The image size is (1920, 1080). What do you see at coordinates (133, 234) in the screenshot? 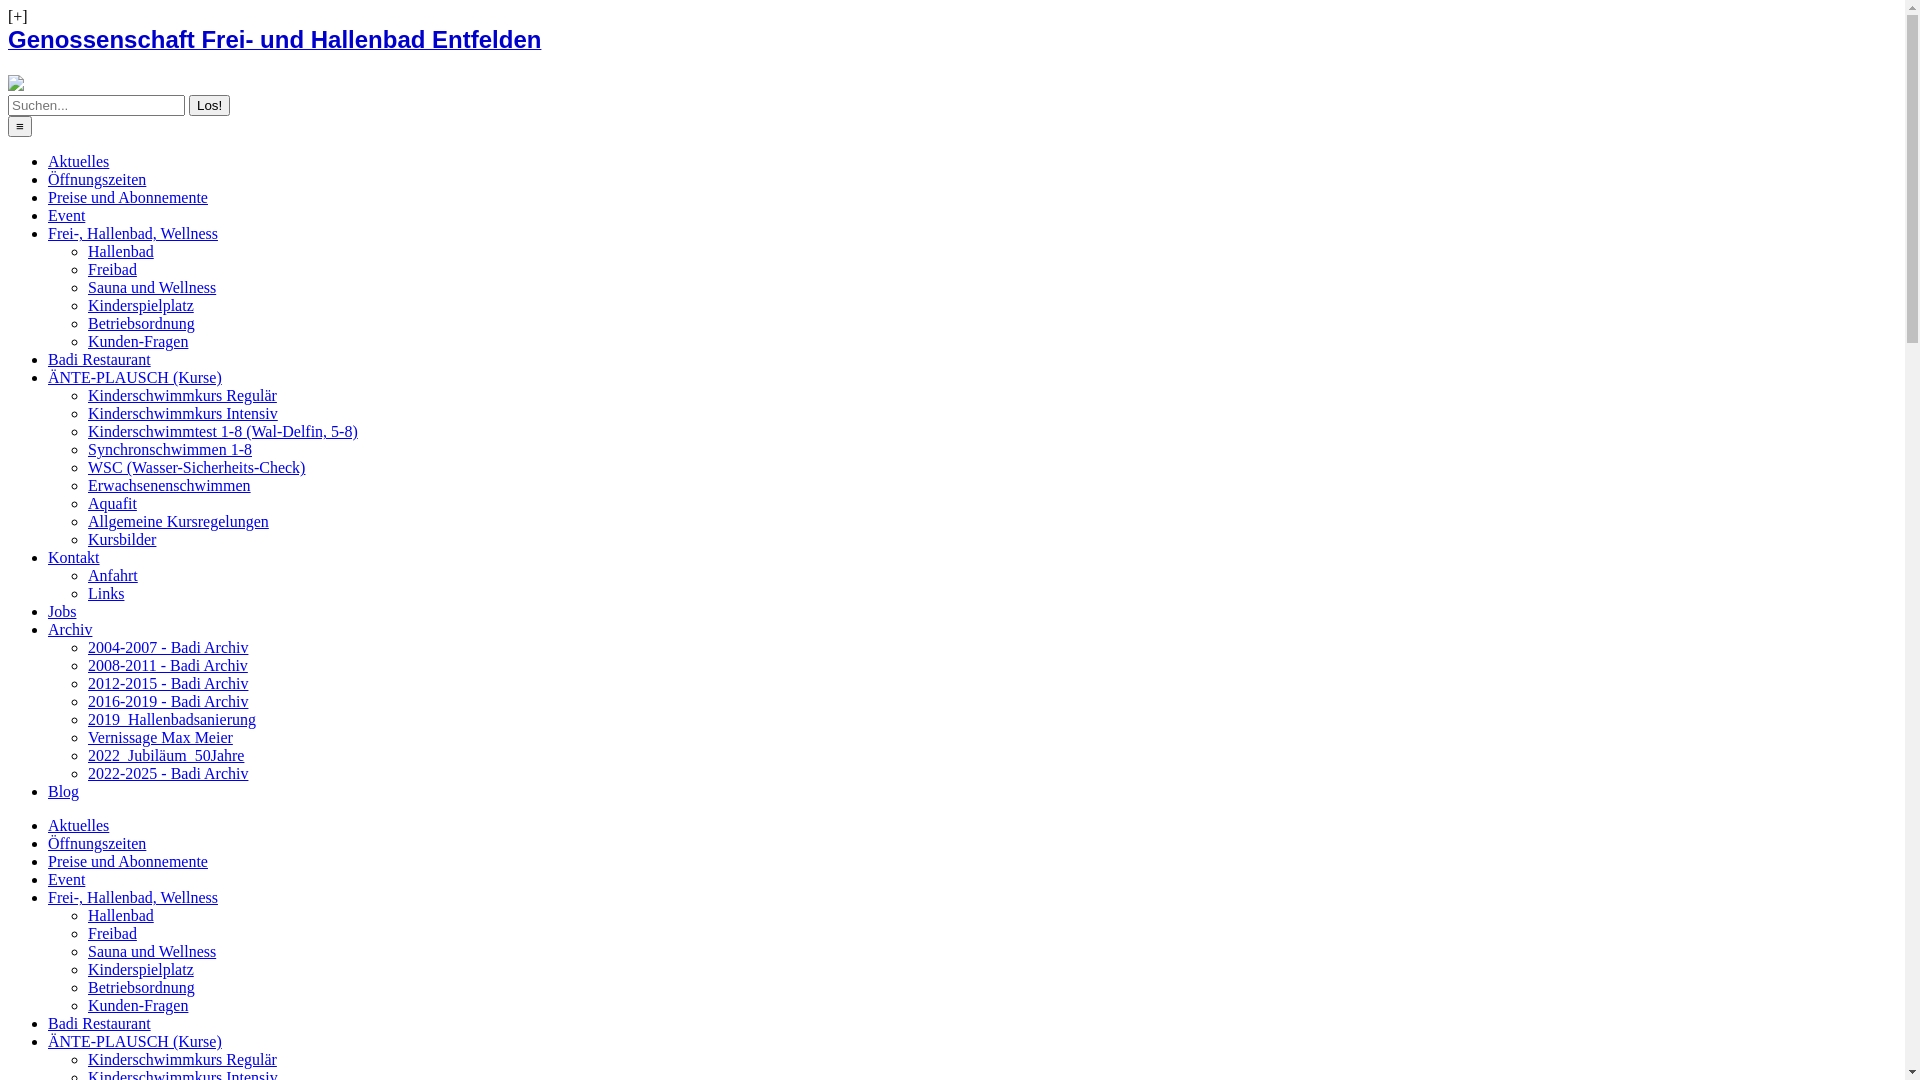
I see `Frei-, Hallenbad, Wellness` at bounding box center [133, 234].